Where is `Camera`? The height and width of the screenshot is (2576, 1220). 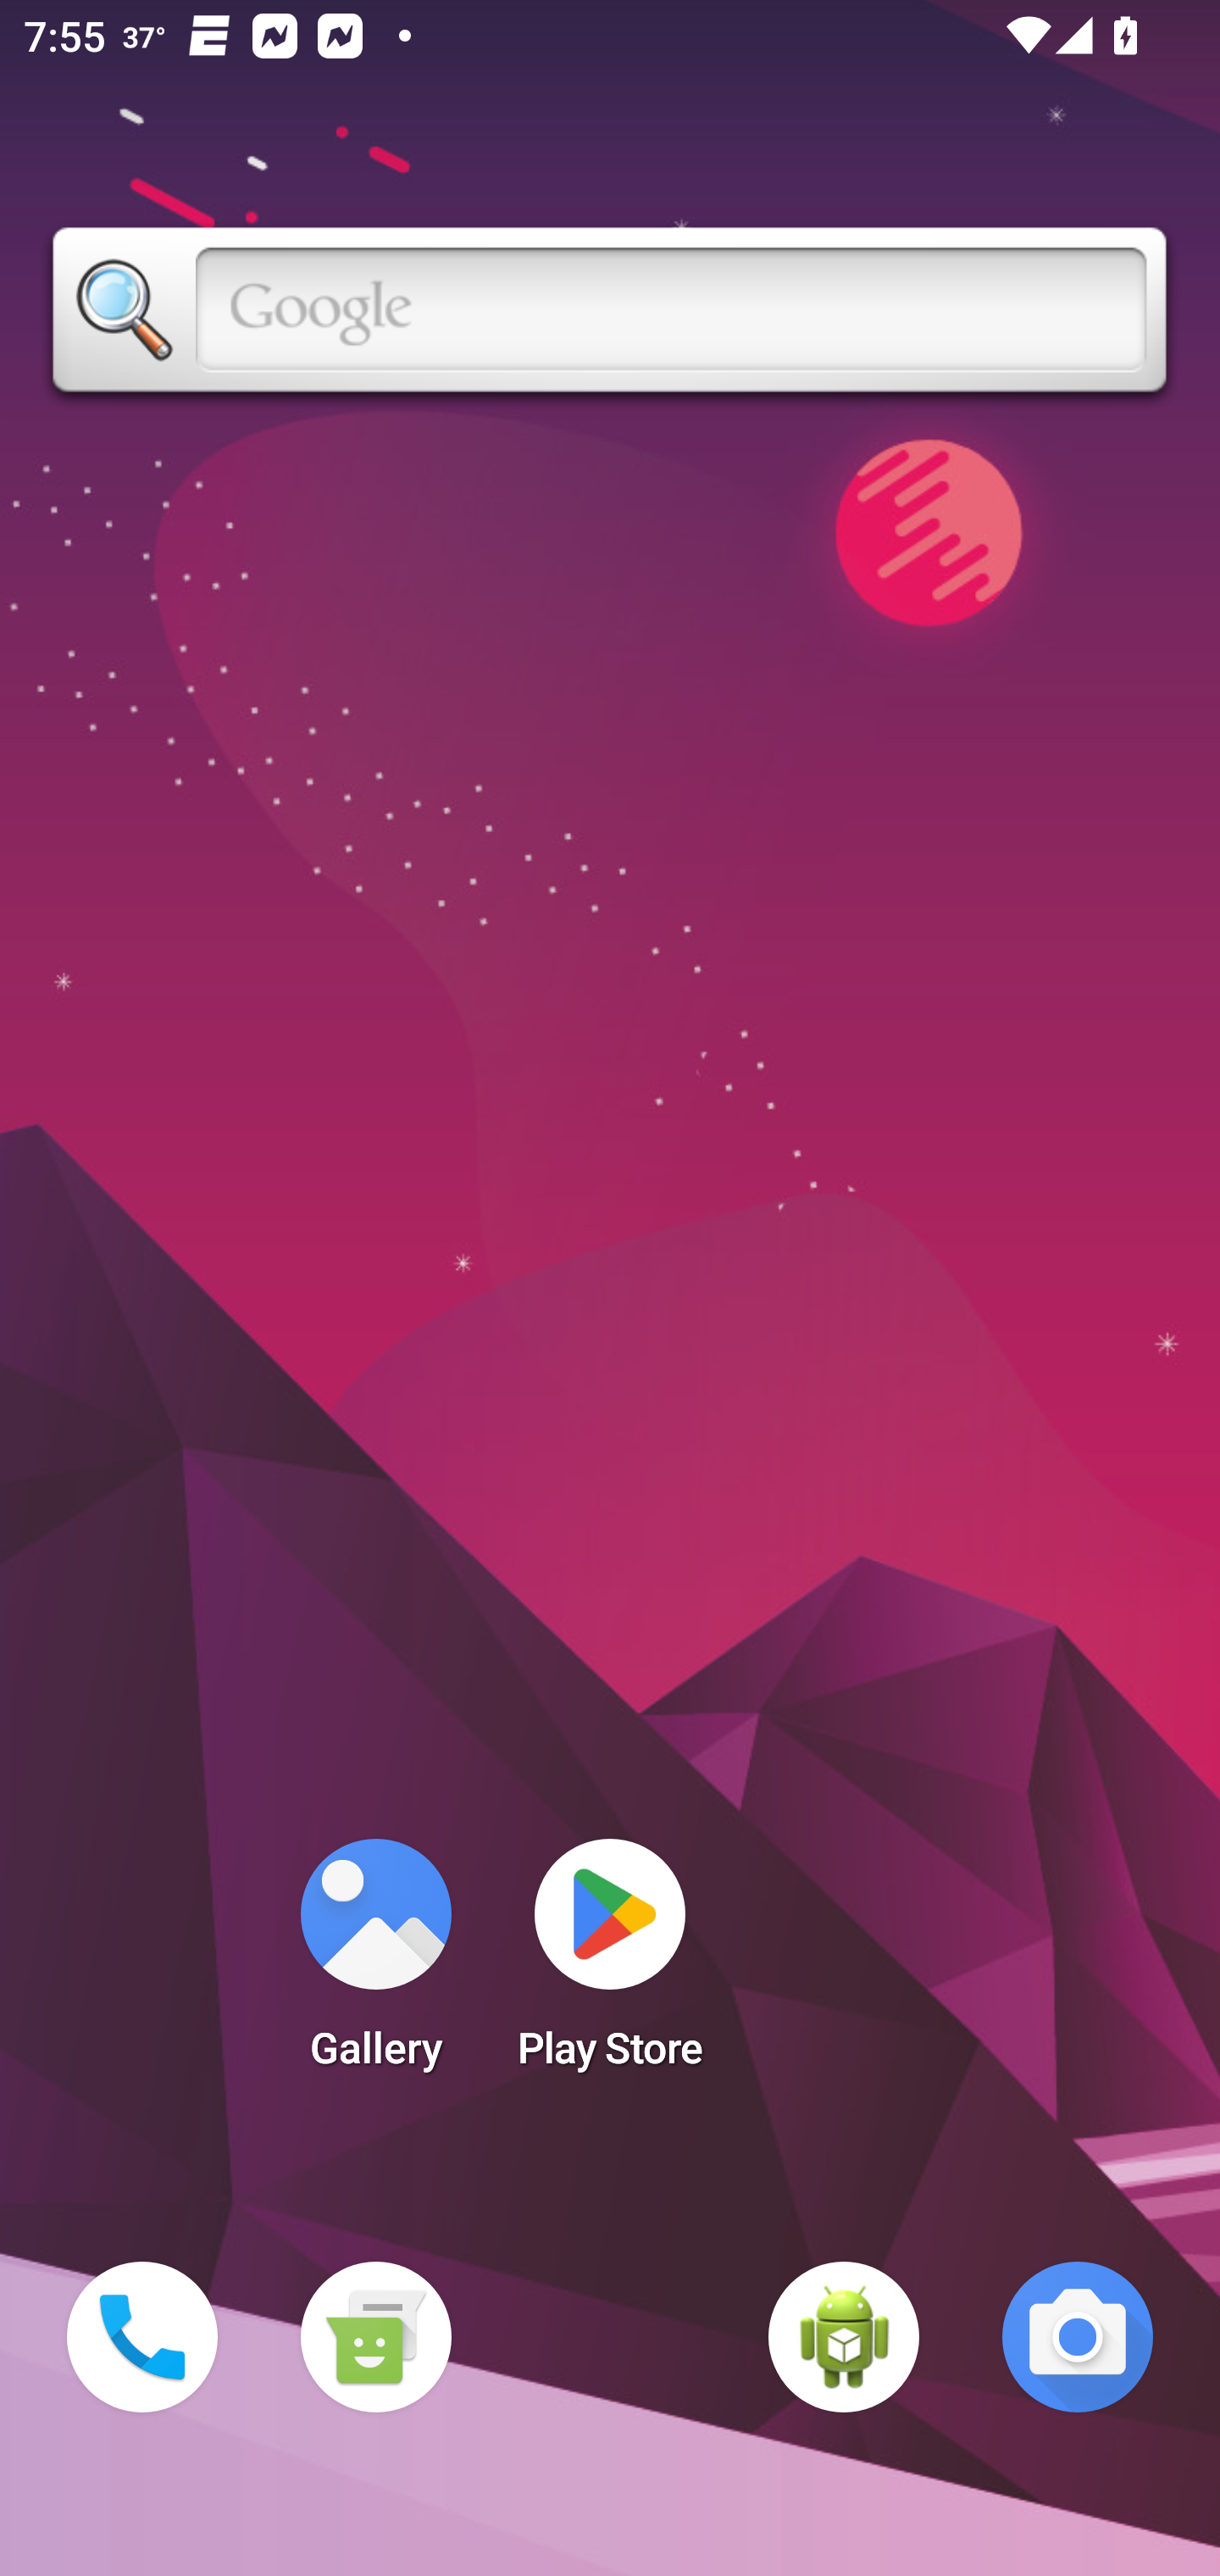
Camera is located at coordinates (1078, 2337).